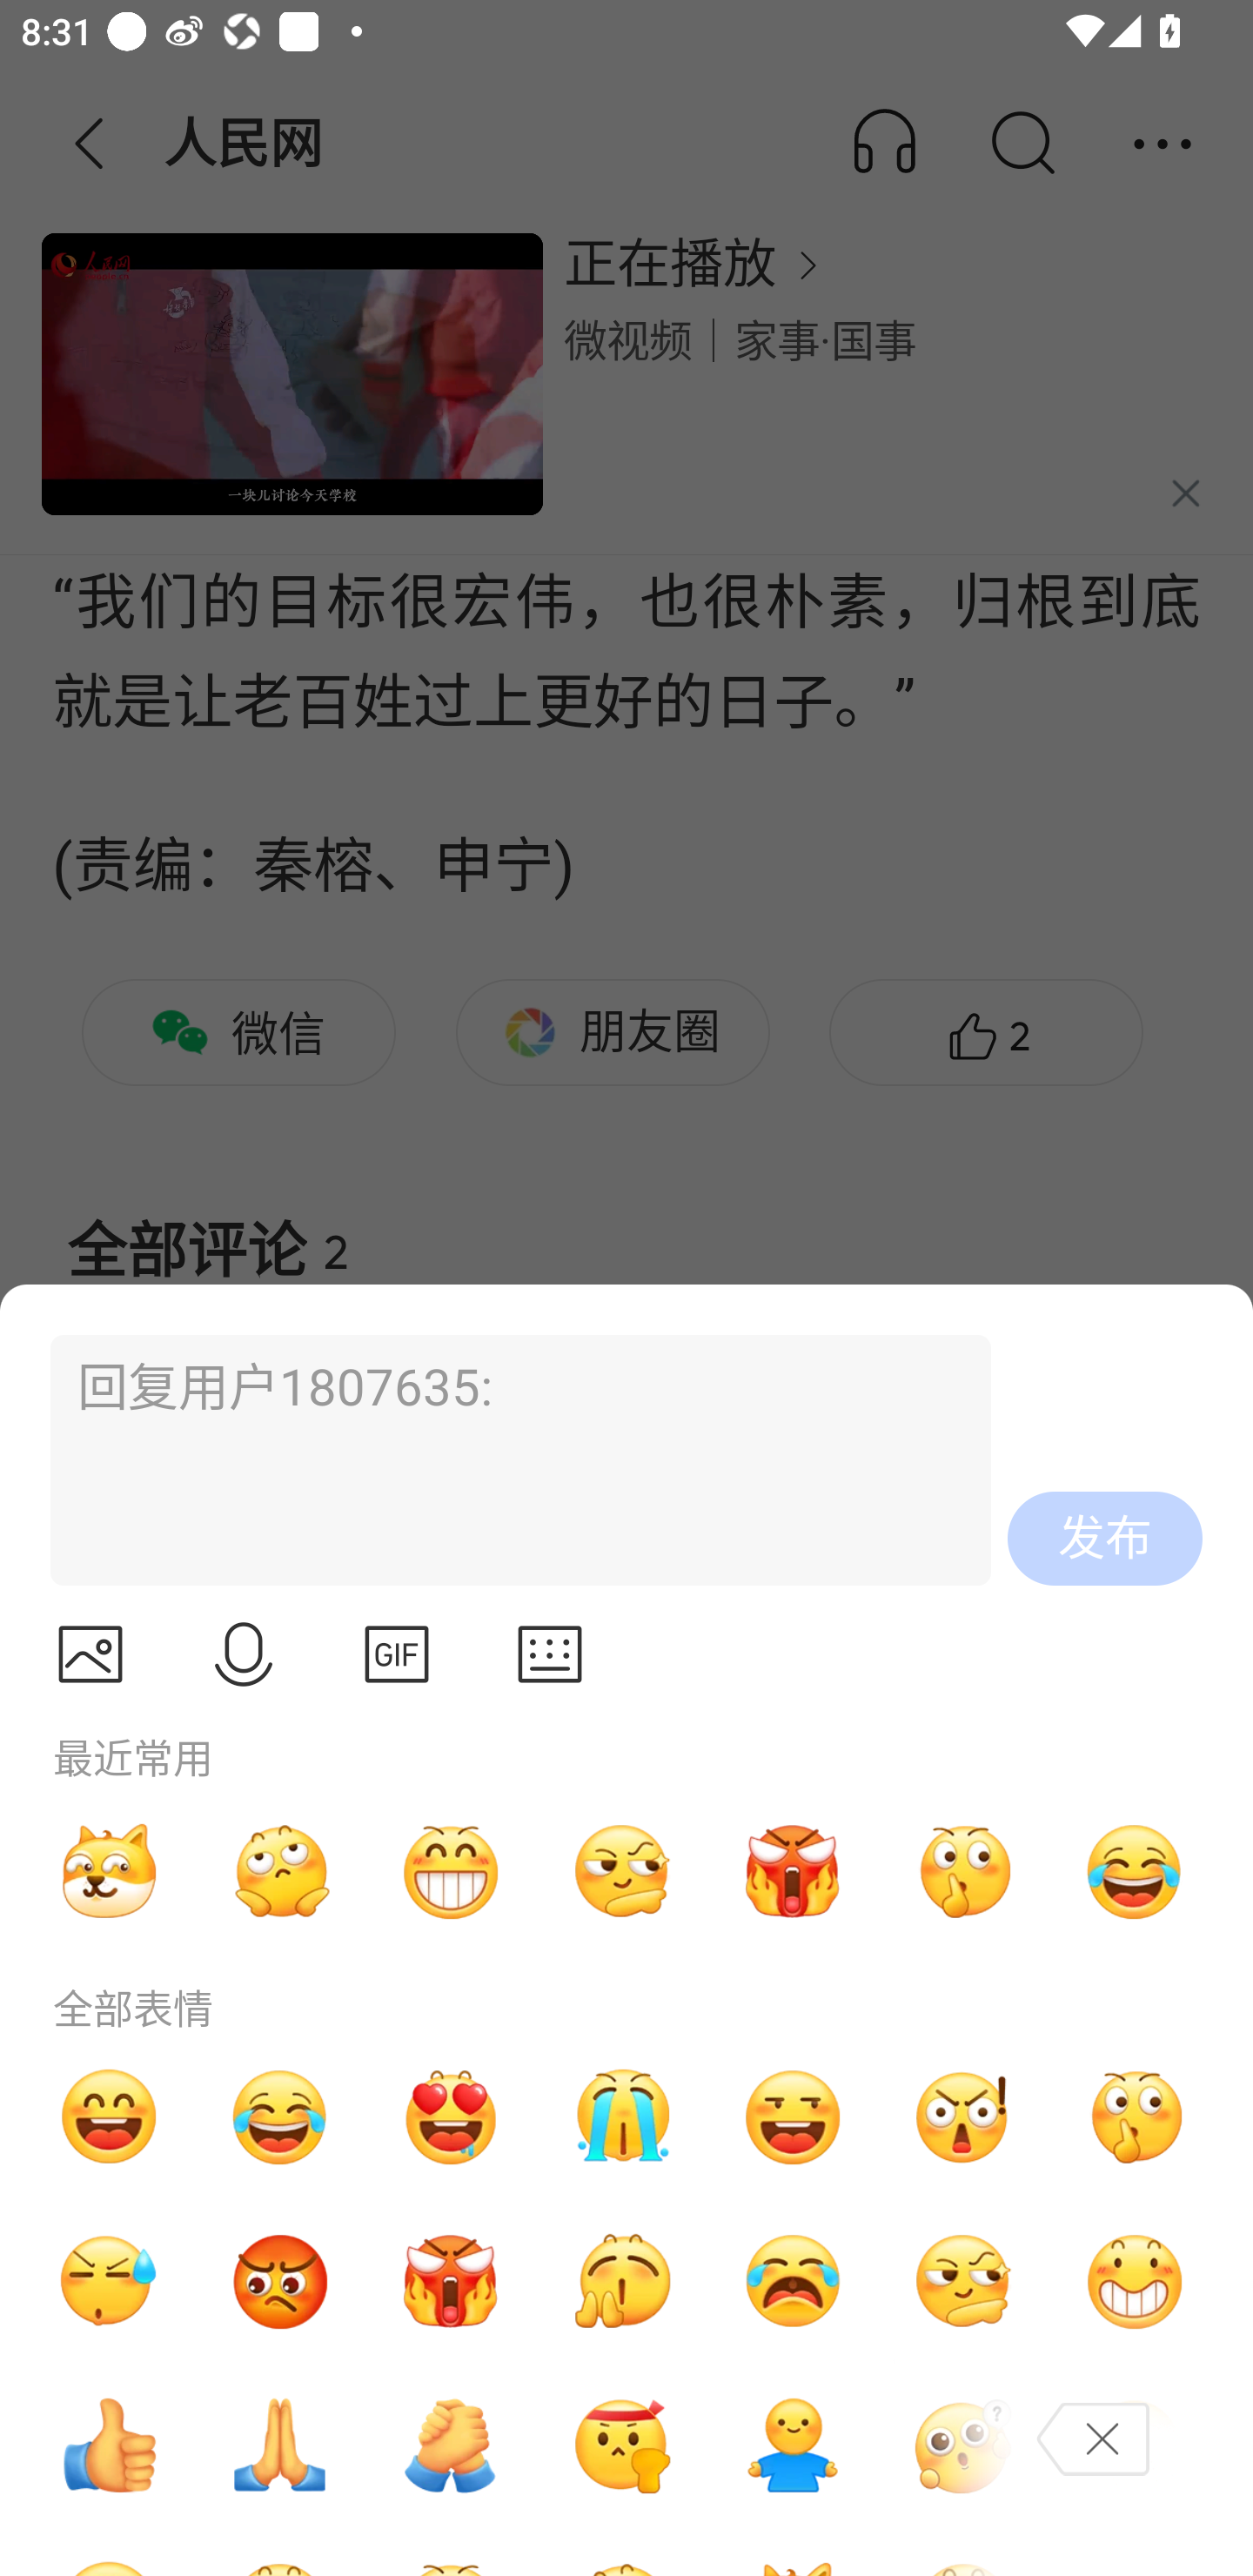 The height and width of the screenshot is (2576, 1253). What do you see at coordinates (621, 2116) in the screenshot?
I see `哭` at bounding box center [621, 2116].